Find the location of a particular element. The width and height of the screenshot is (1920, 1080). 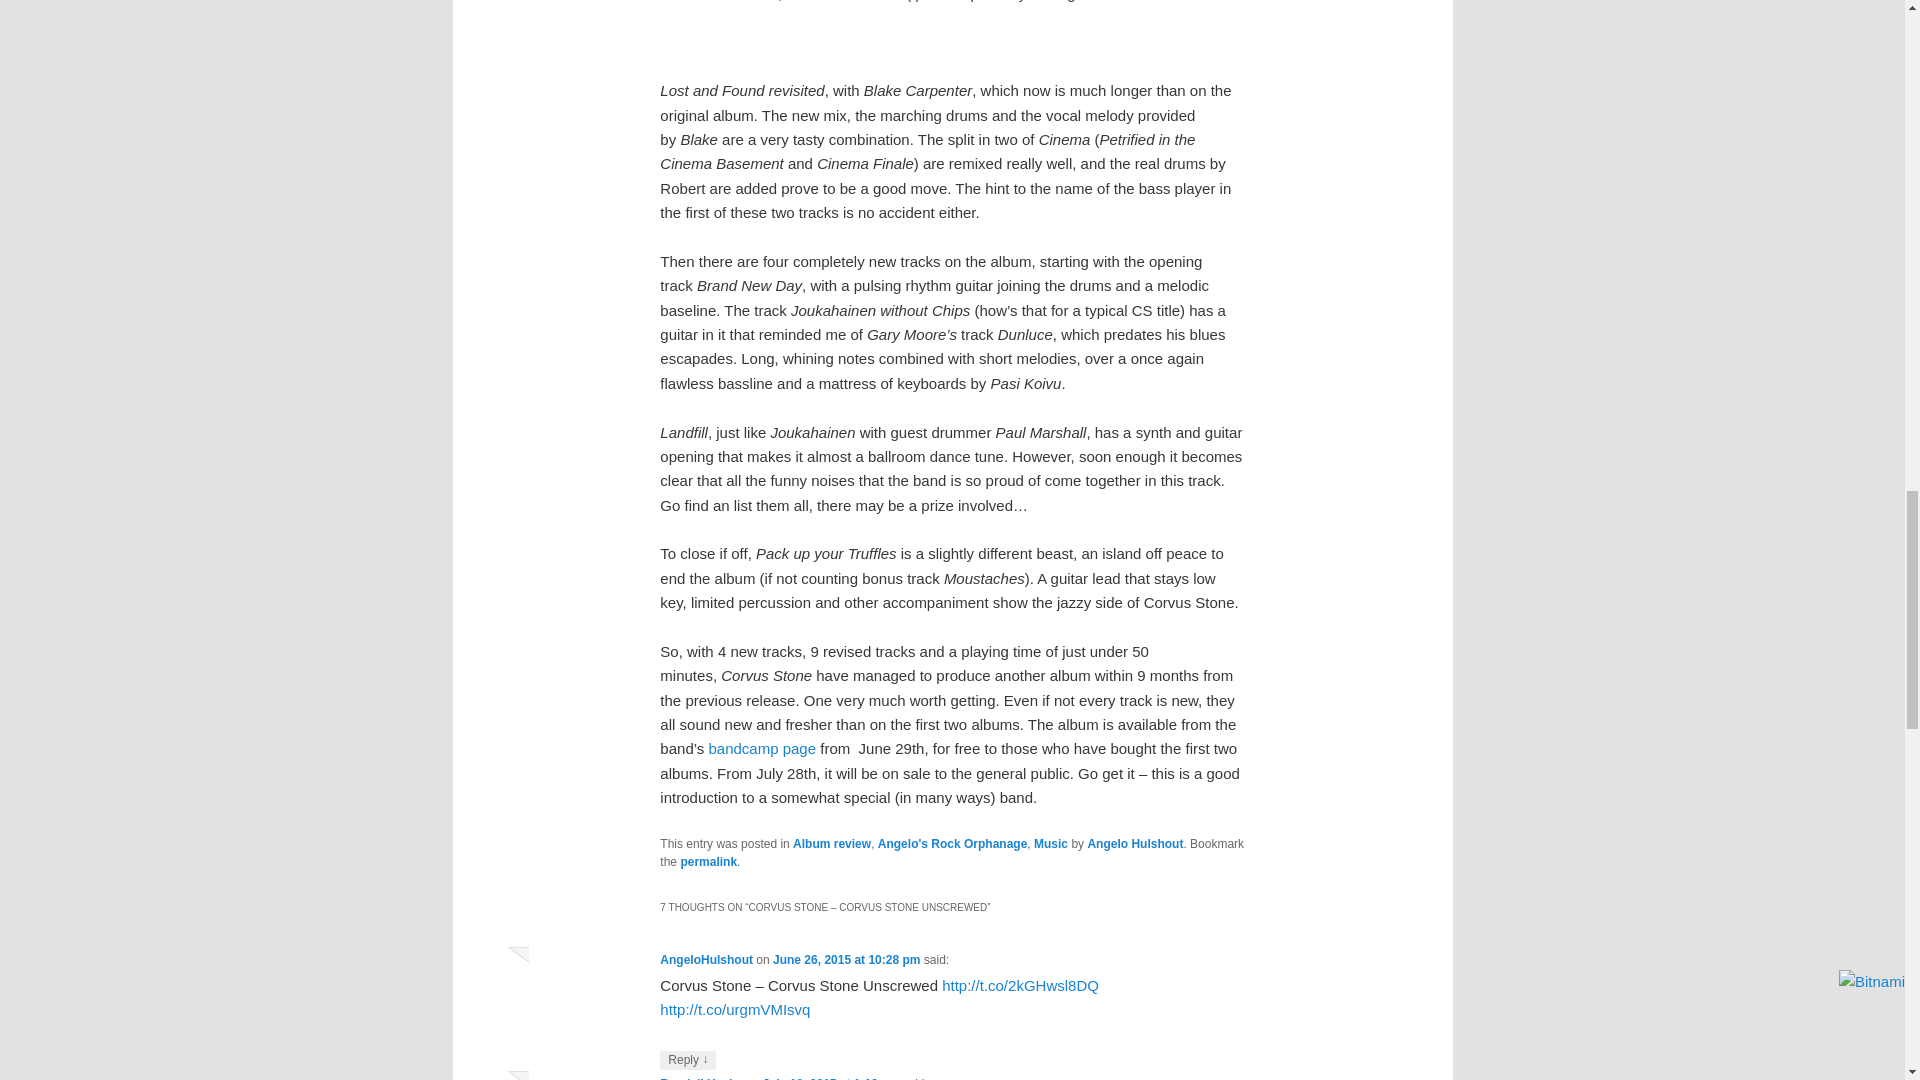

Music is located at coordinates (1050, 844).